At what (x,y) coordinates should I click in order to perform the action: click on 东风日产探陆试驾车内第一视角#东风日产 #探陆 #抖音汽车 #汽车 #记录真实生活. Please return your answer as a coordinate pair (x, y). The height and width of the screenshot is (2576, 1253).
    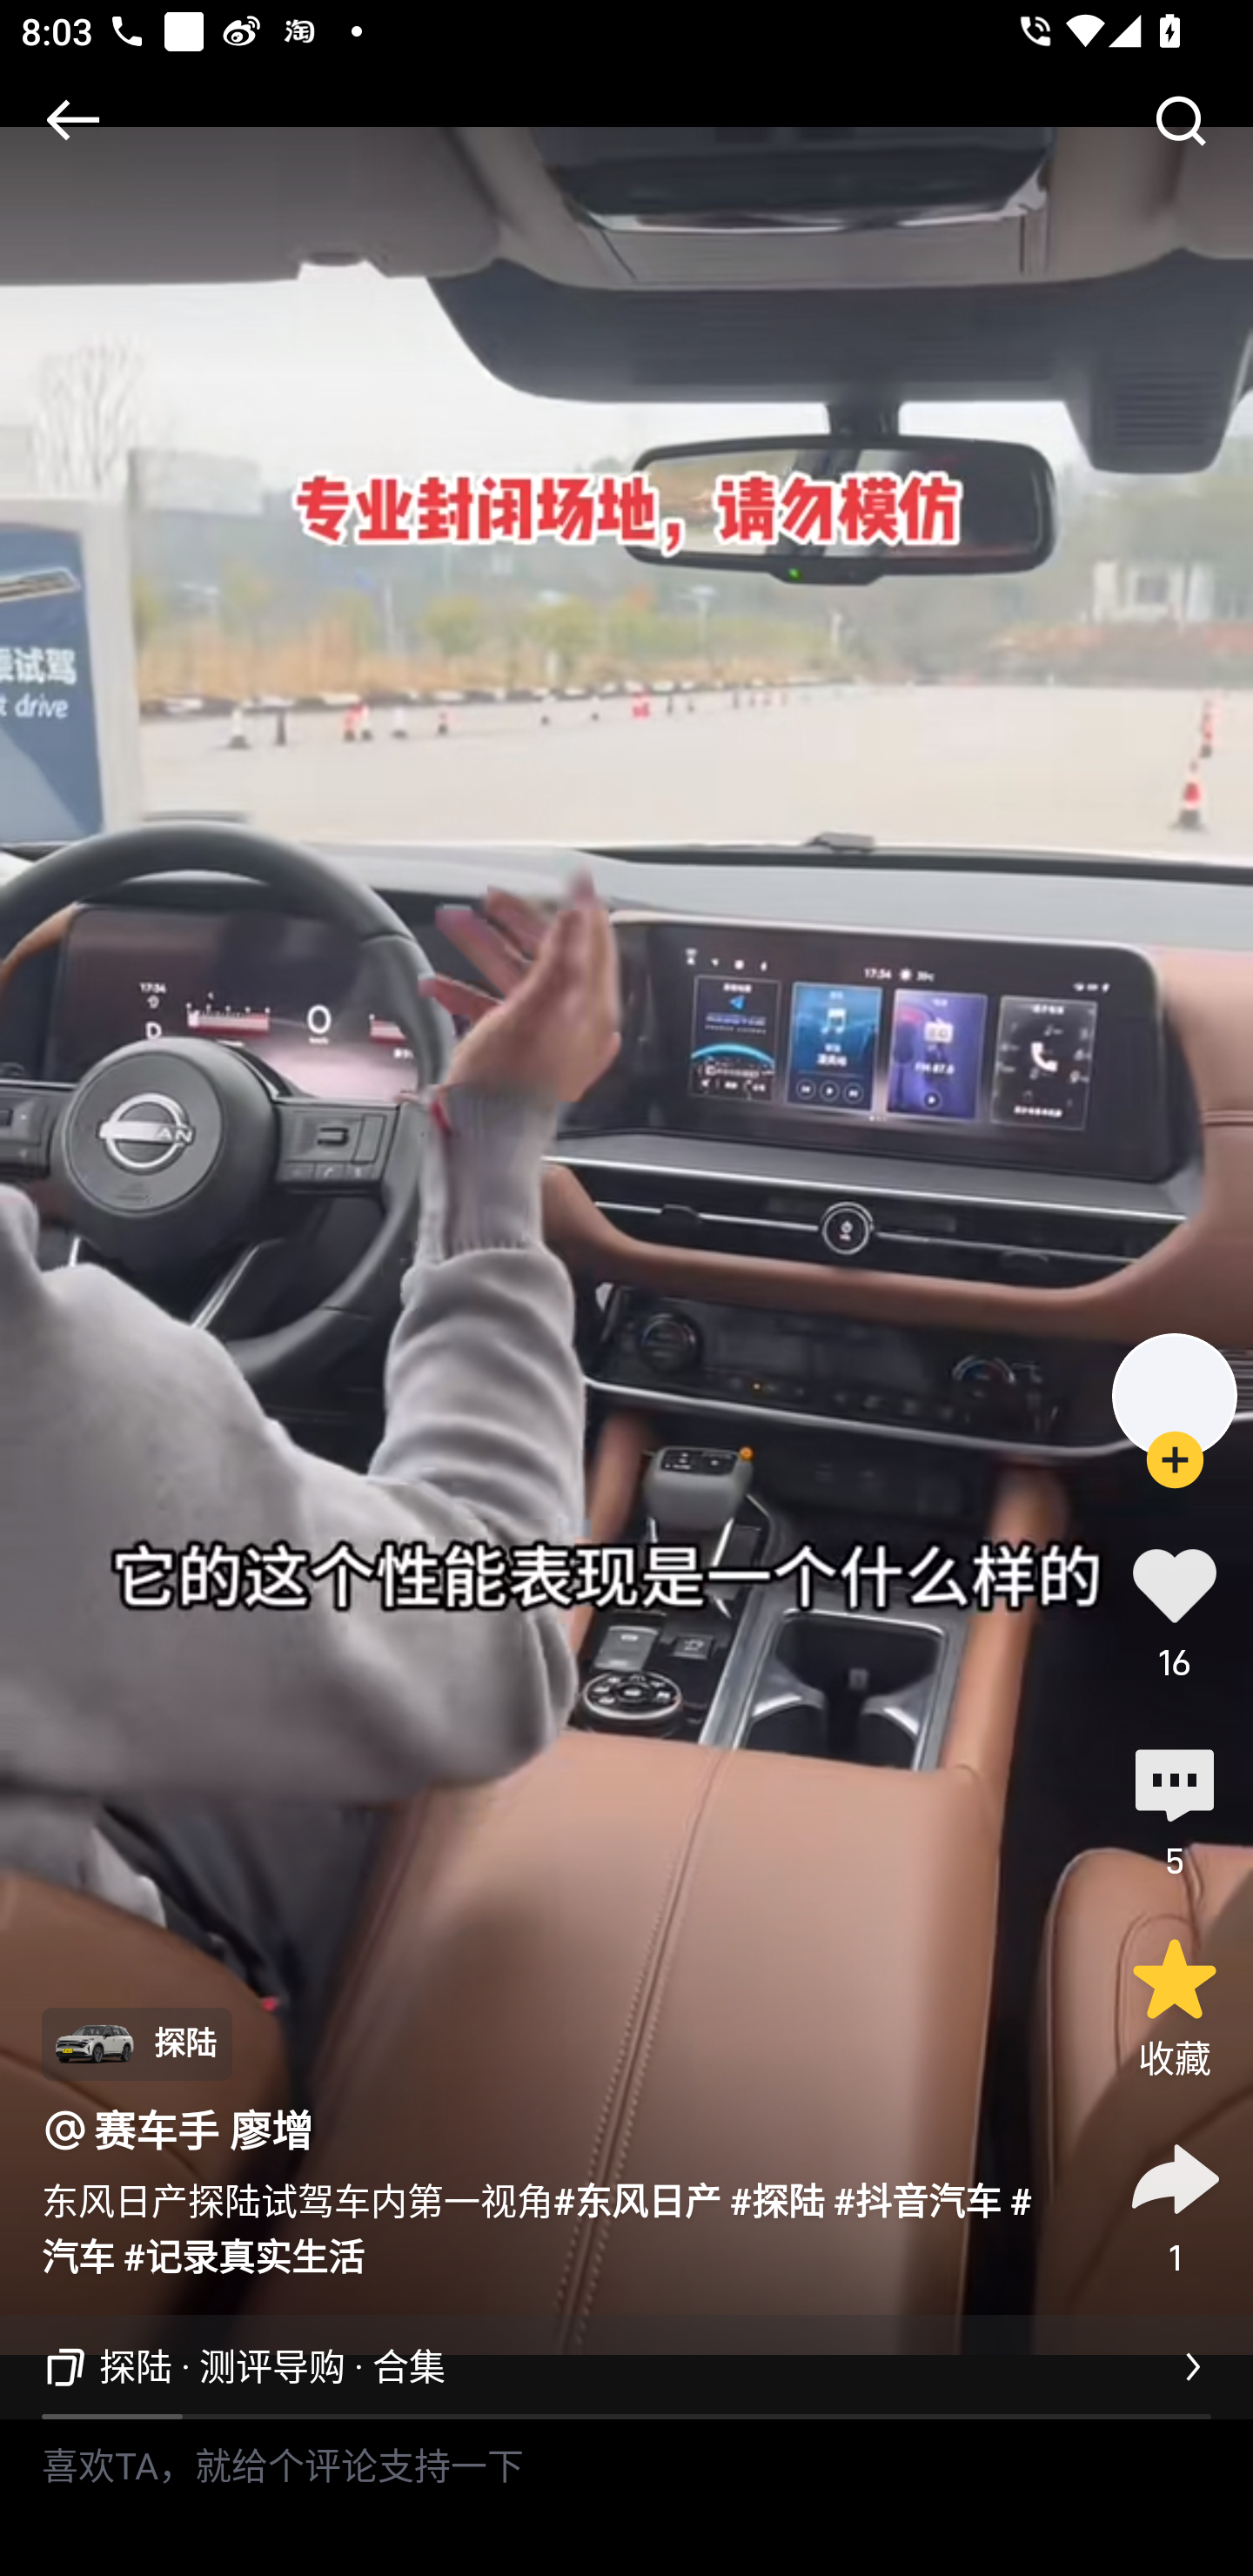
    Looking at the image, I should click on (553, 2226).